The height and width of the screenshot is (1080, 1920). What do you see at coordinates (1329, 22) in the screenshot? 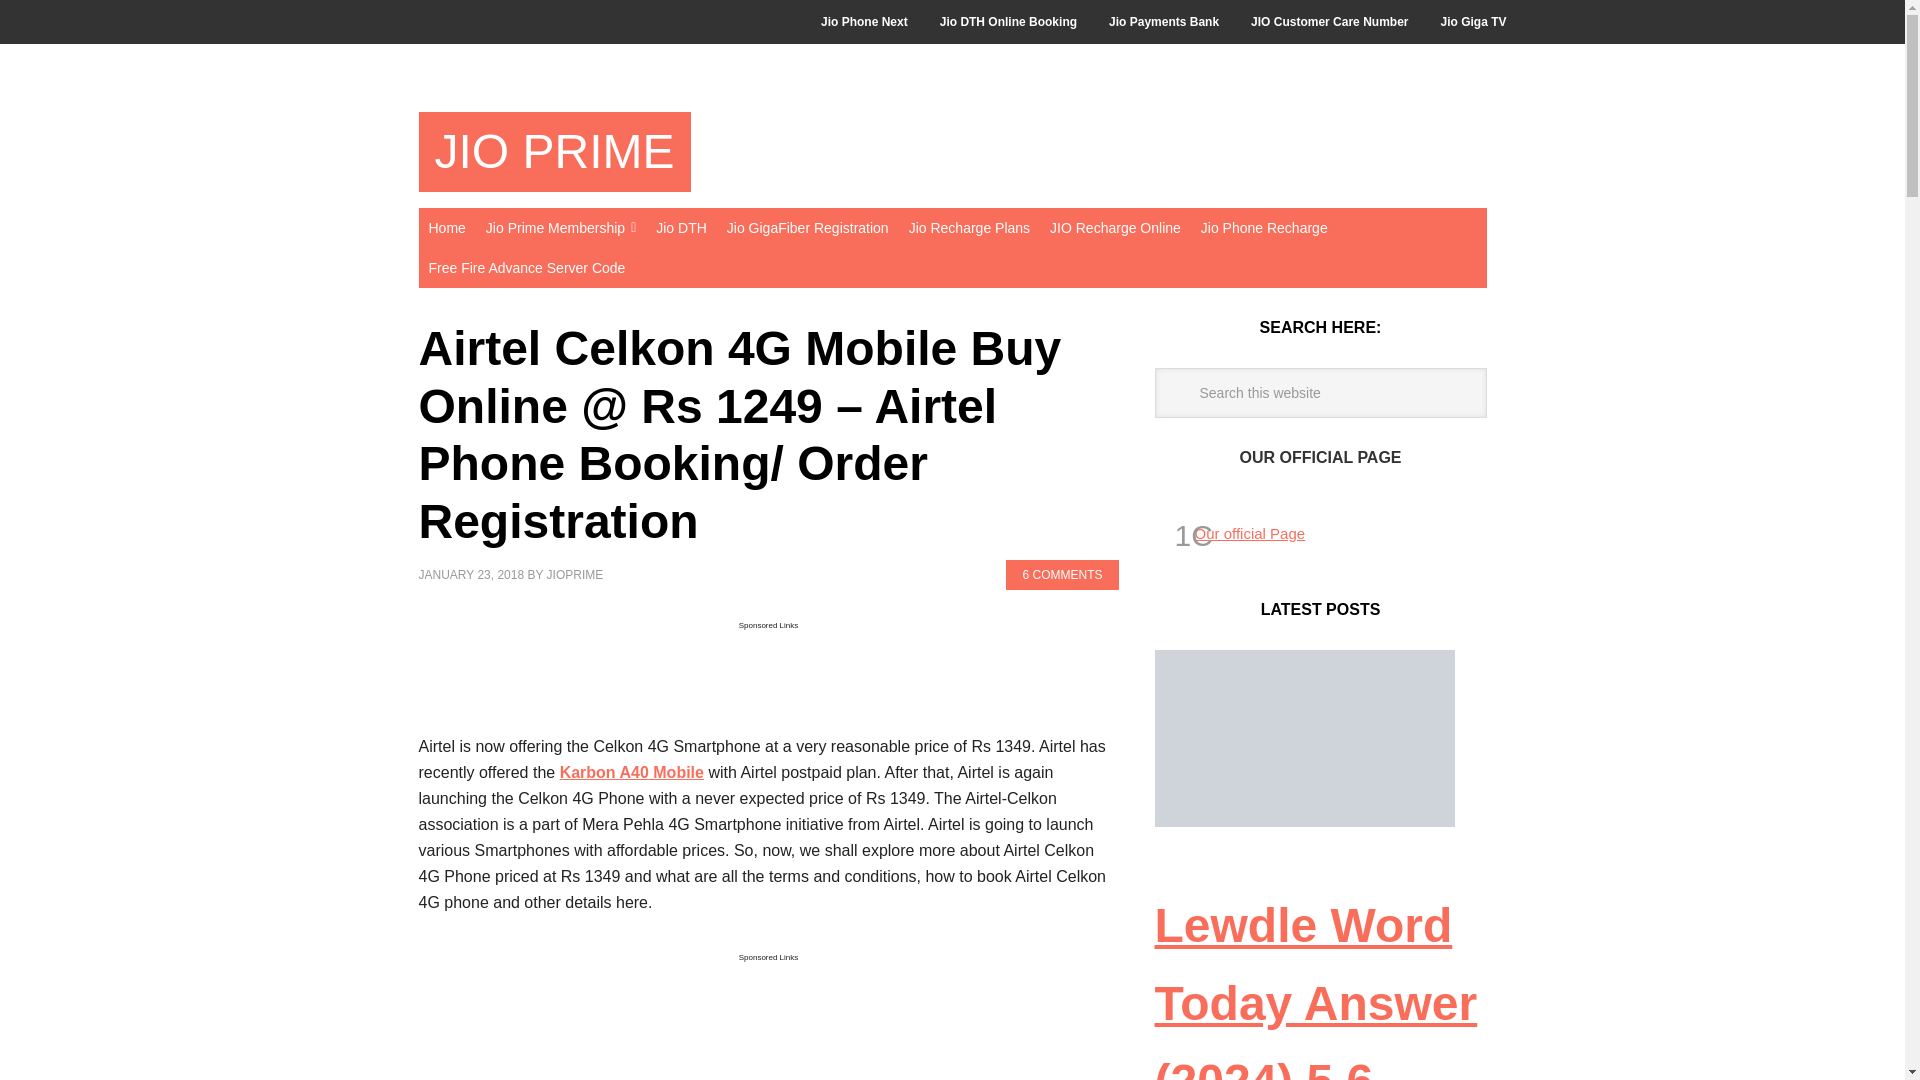
I see `JIO Customer Care Number` at bounding box center [1329, 22].